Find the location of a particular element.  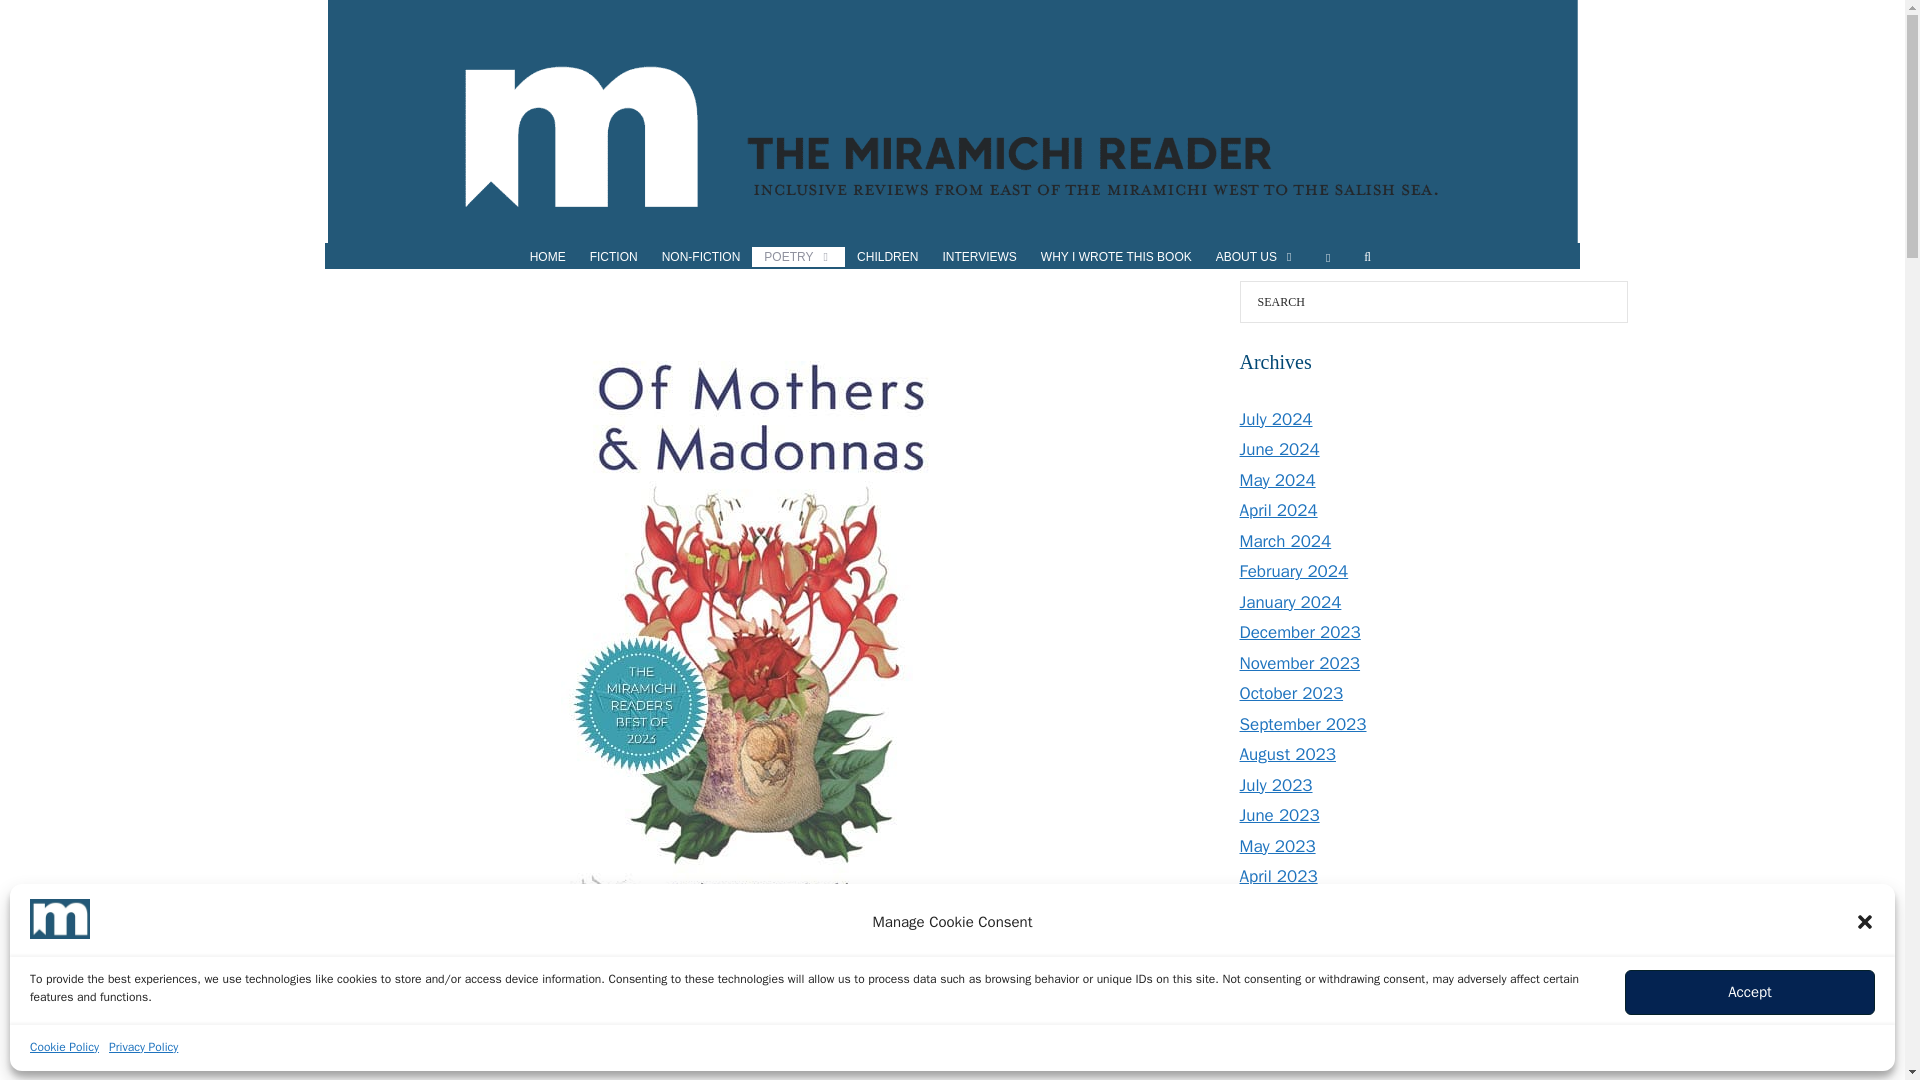

TMR Home Page is located at coordinates (548, 256).